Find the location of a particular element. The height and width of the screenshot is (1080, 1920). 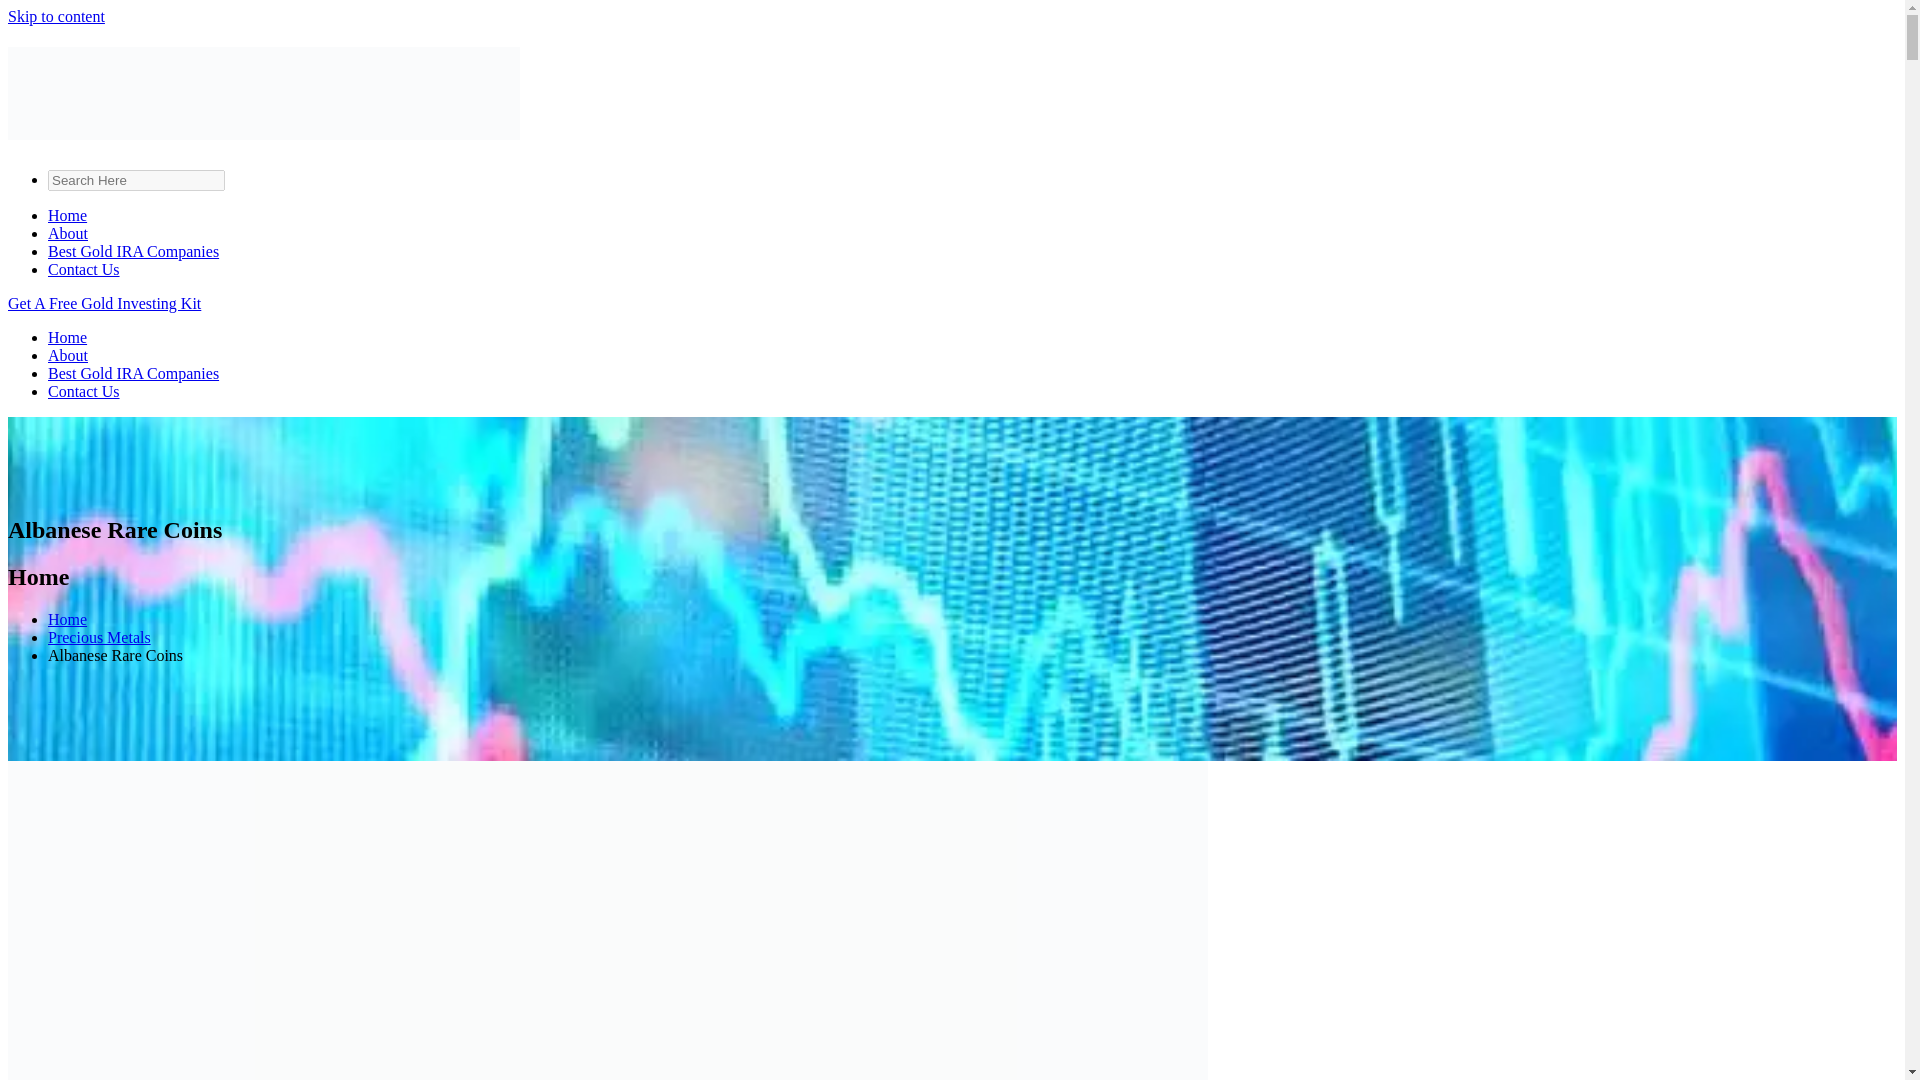

Best Gold IRA Companies is located at coordinates (133, 252).